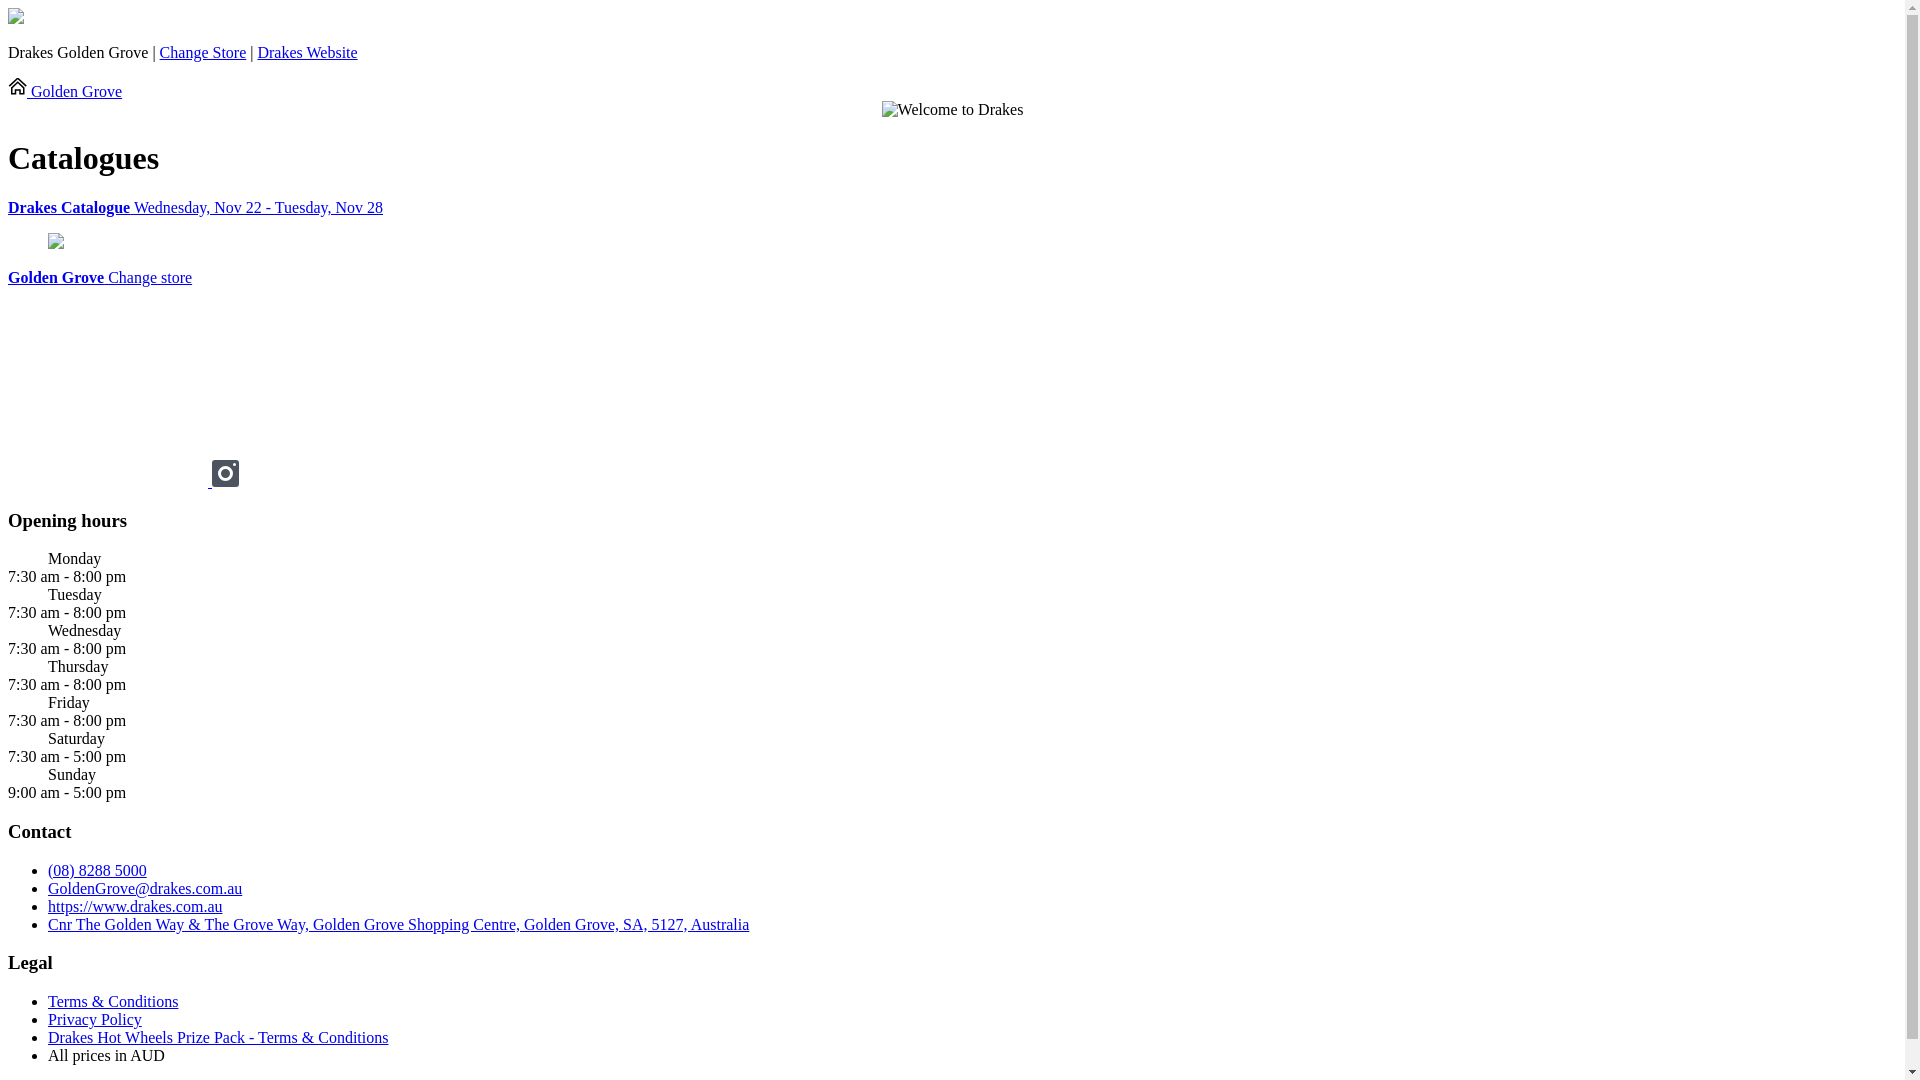  I want to click on Terms & Conditions, so click(113, 1002).